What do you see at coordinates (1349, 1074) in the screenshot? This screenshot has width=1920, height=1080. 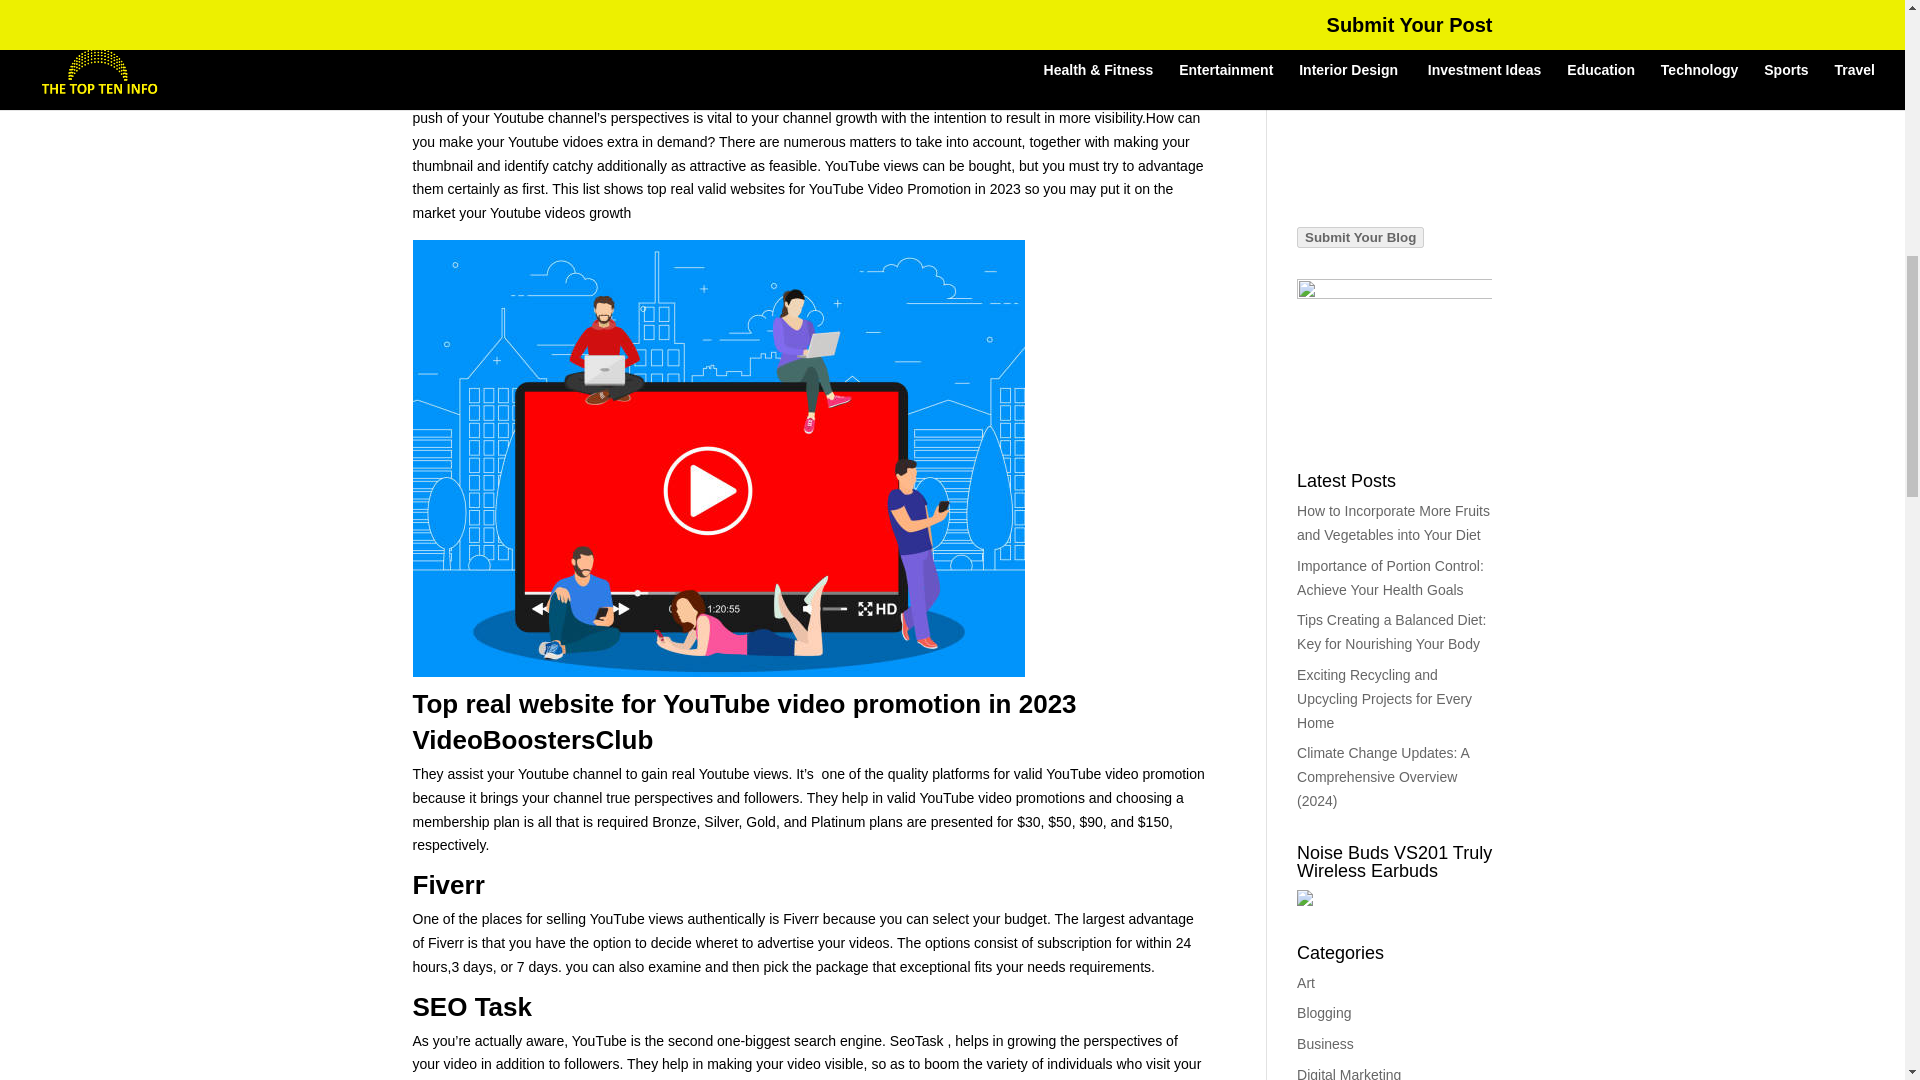 I see `Digital Marketing` at bounding box center [1349, 1074].